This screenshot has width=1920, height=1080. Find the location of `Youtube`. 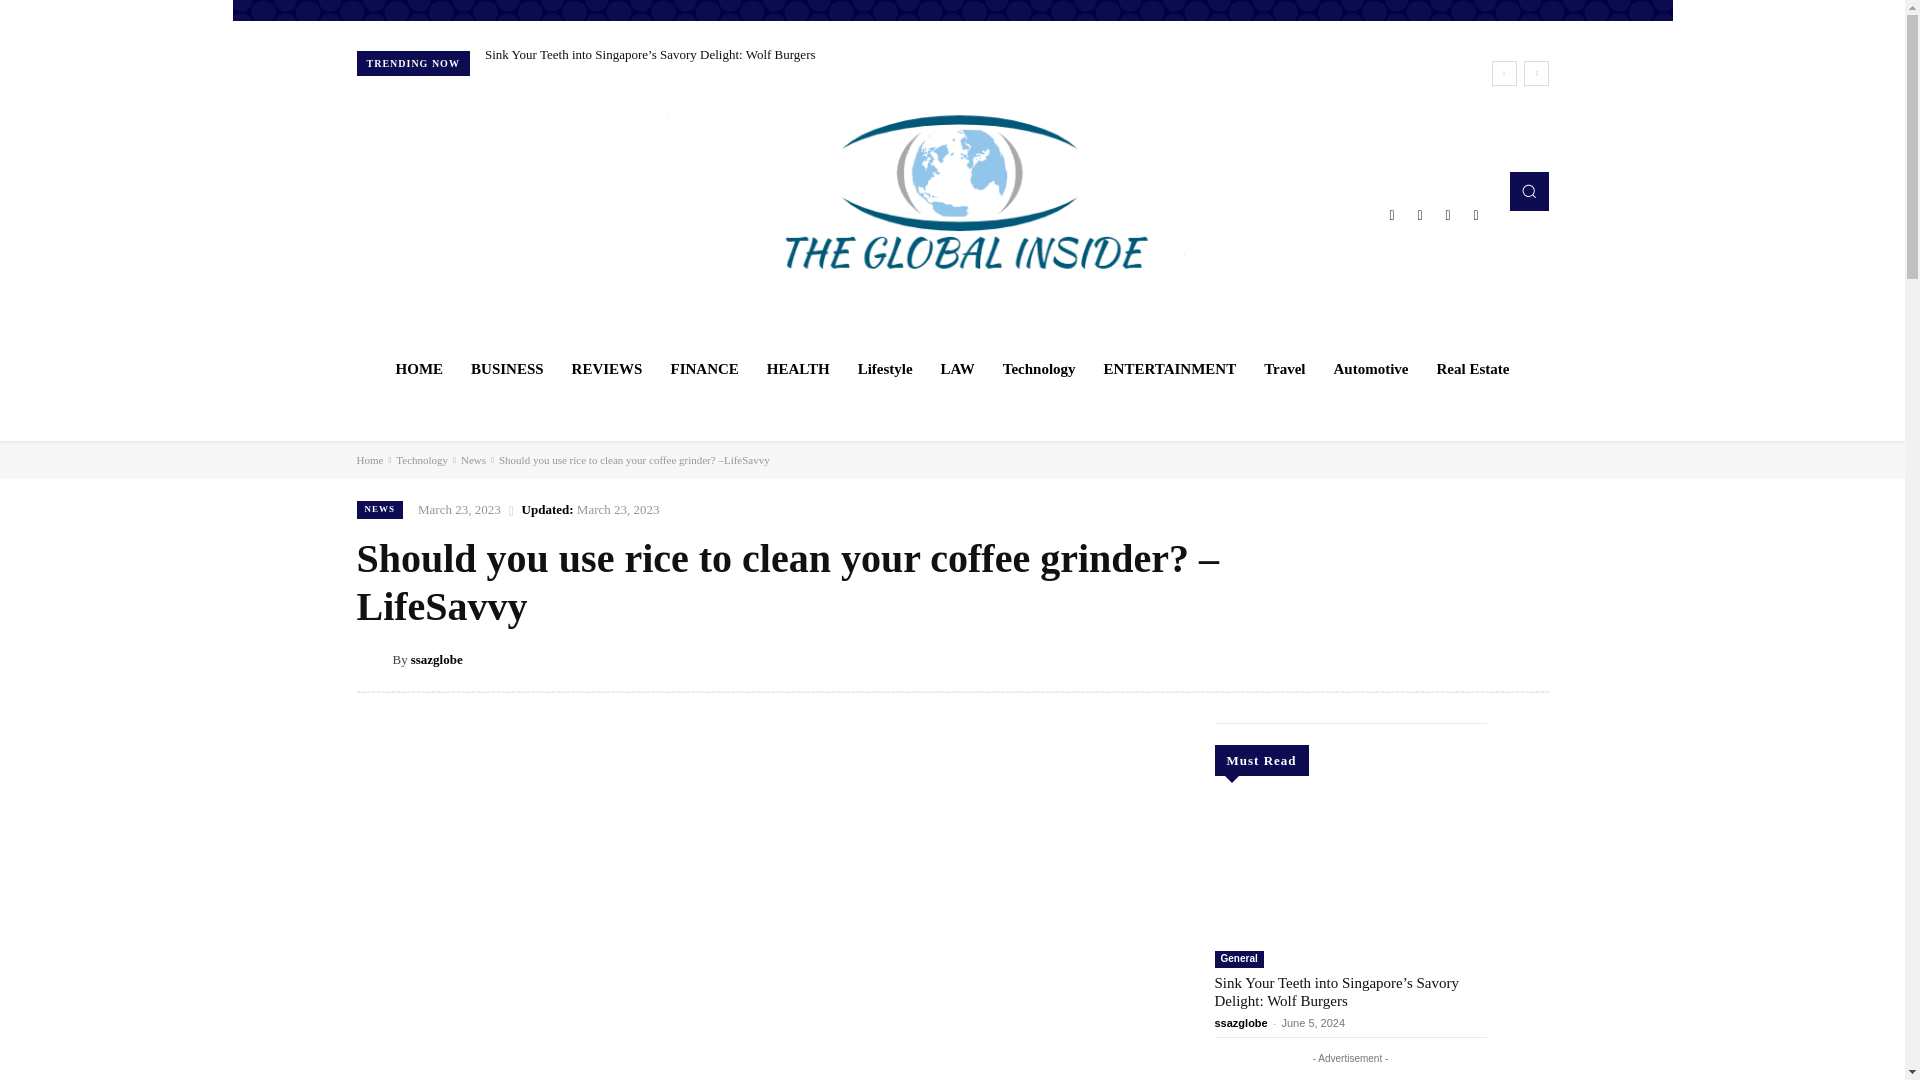

Youtube is located at coordinates (1475, 214).